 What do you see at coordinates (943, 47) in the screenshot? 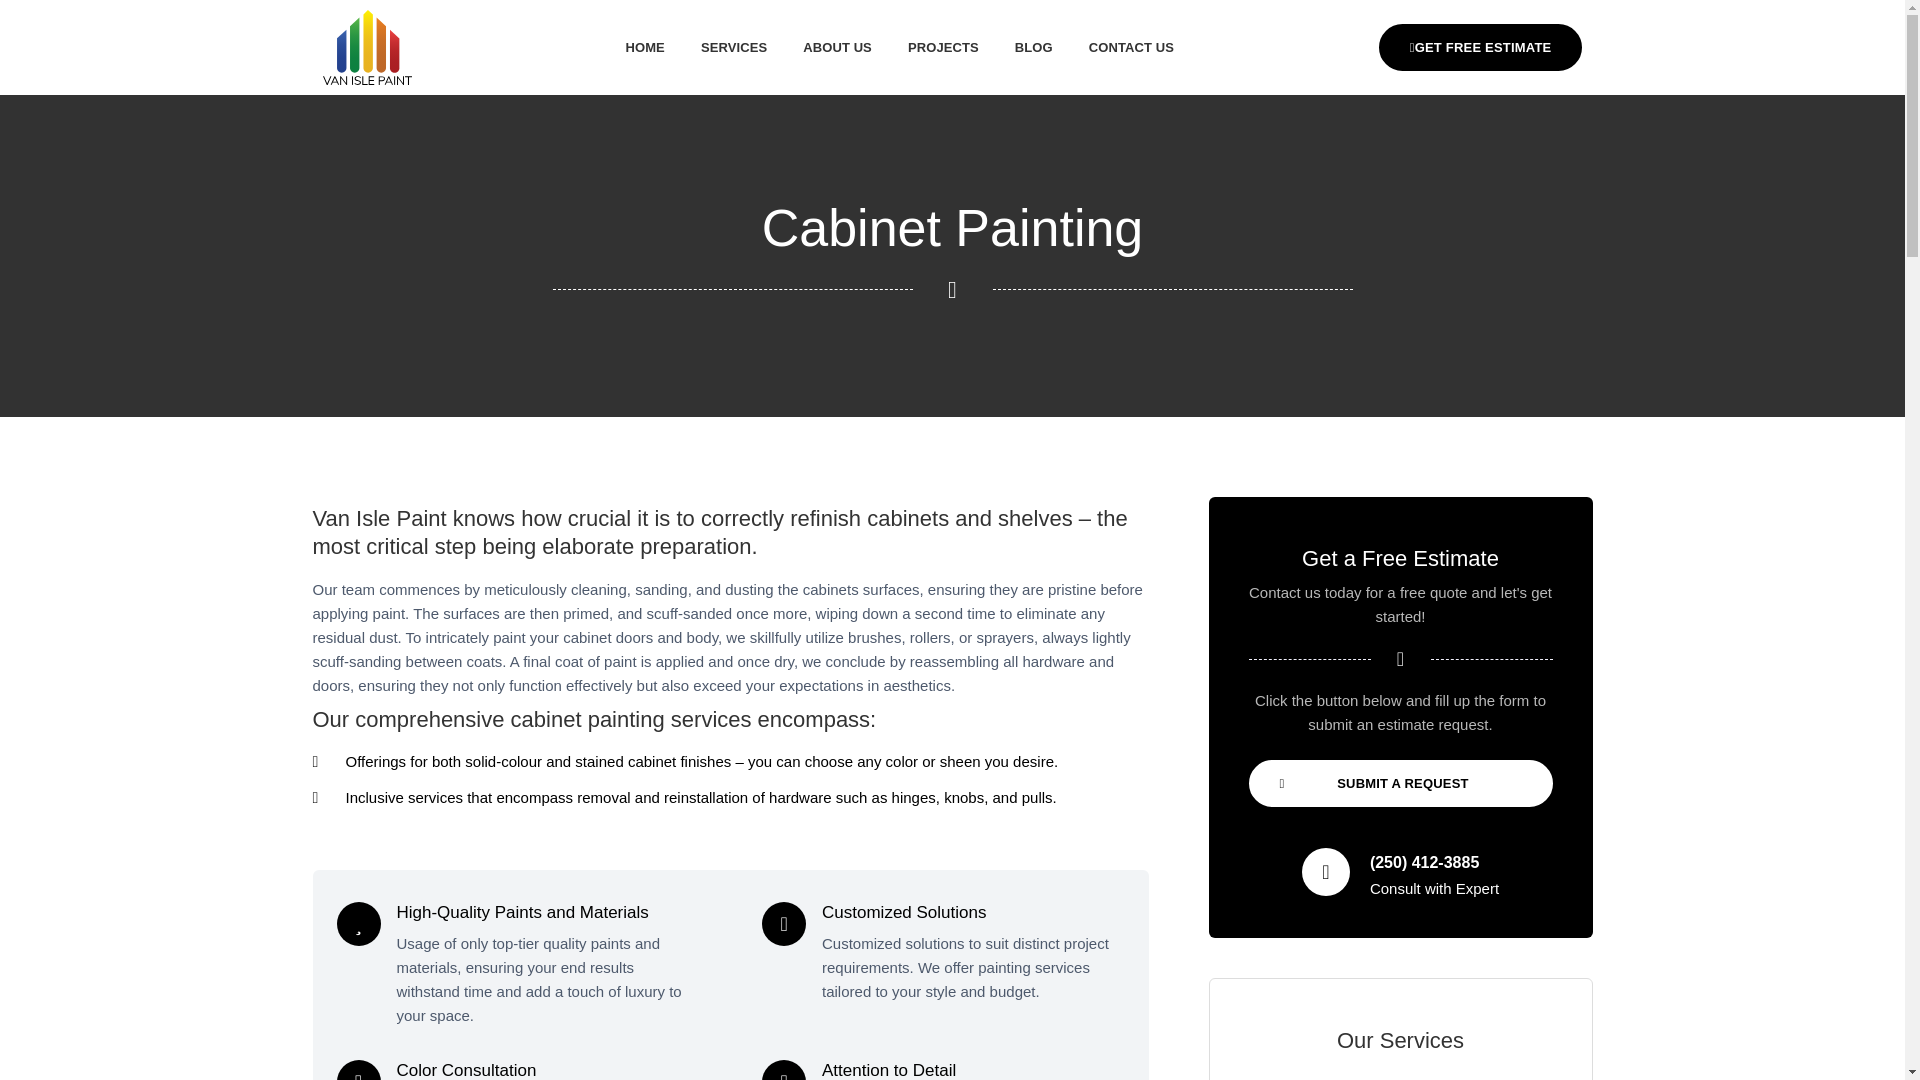
I see `PROJECTS` at bounding box center [943, 47].